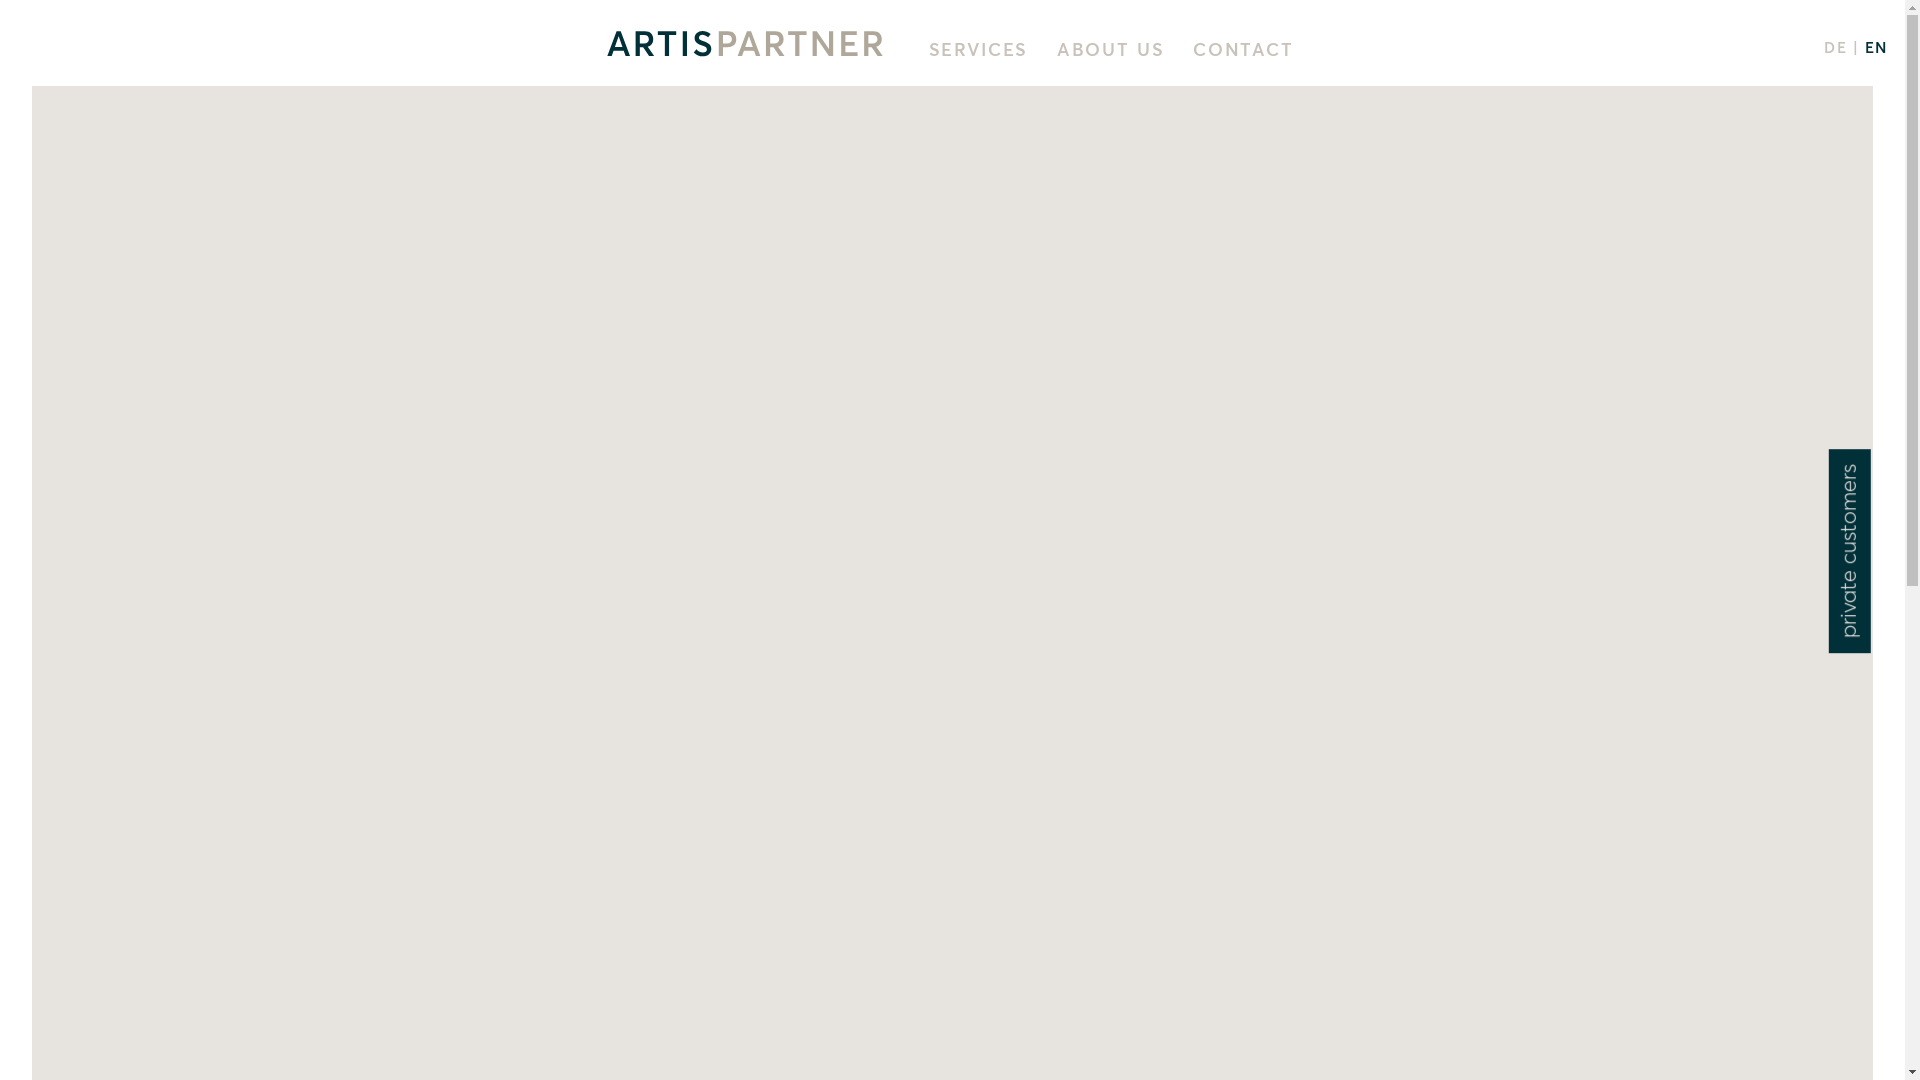 The height and width of the screenshot is (1080, 1920). What do you see at coordinates (1836, 48) in the screenshot?
I see `DE` at bounding box center [1836, 48].